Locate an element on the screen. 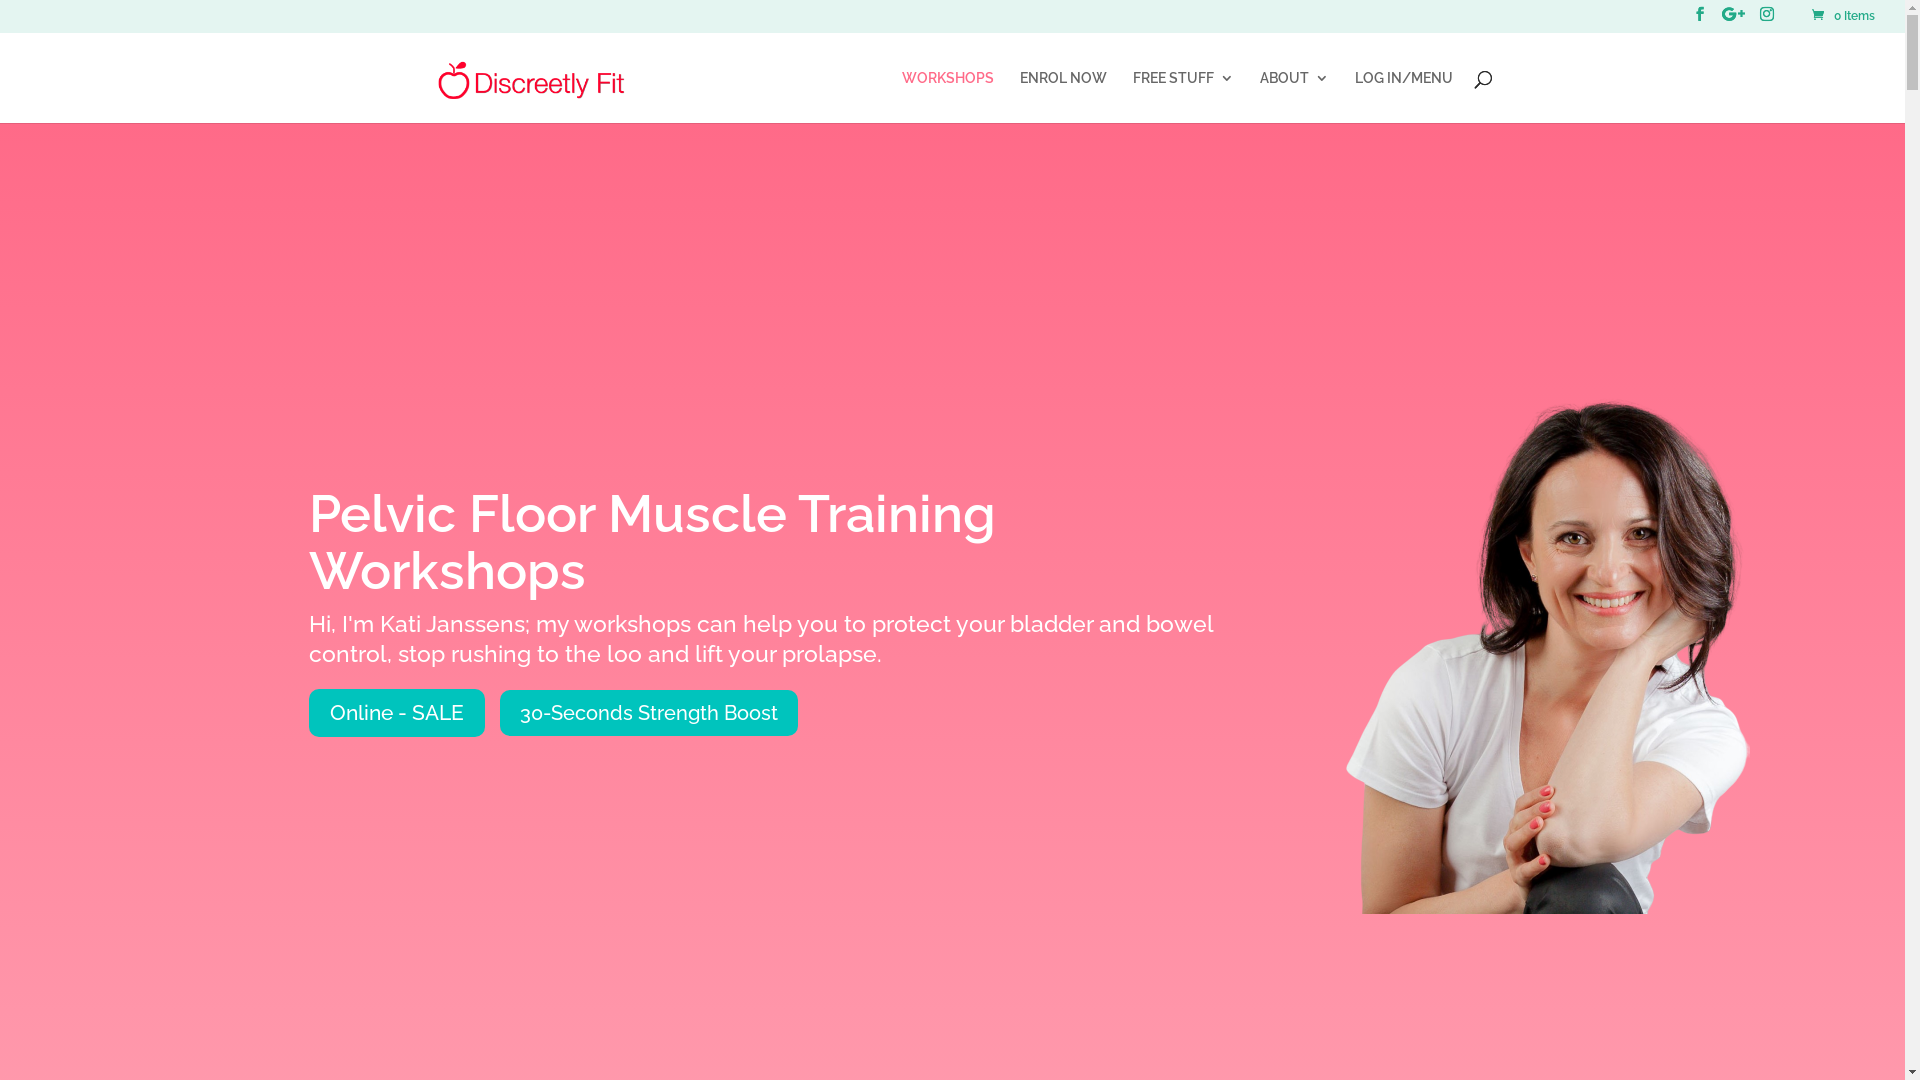  Online - SALE is located at coordinates (397, 713).